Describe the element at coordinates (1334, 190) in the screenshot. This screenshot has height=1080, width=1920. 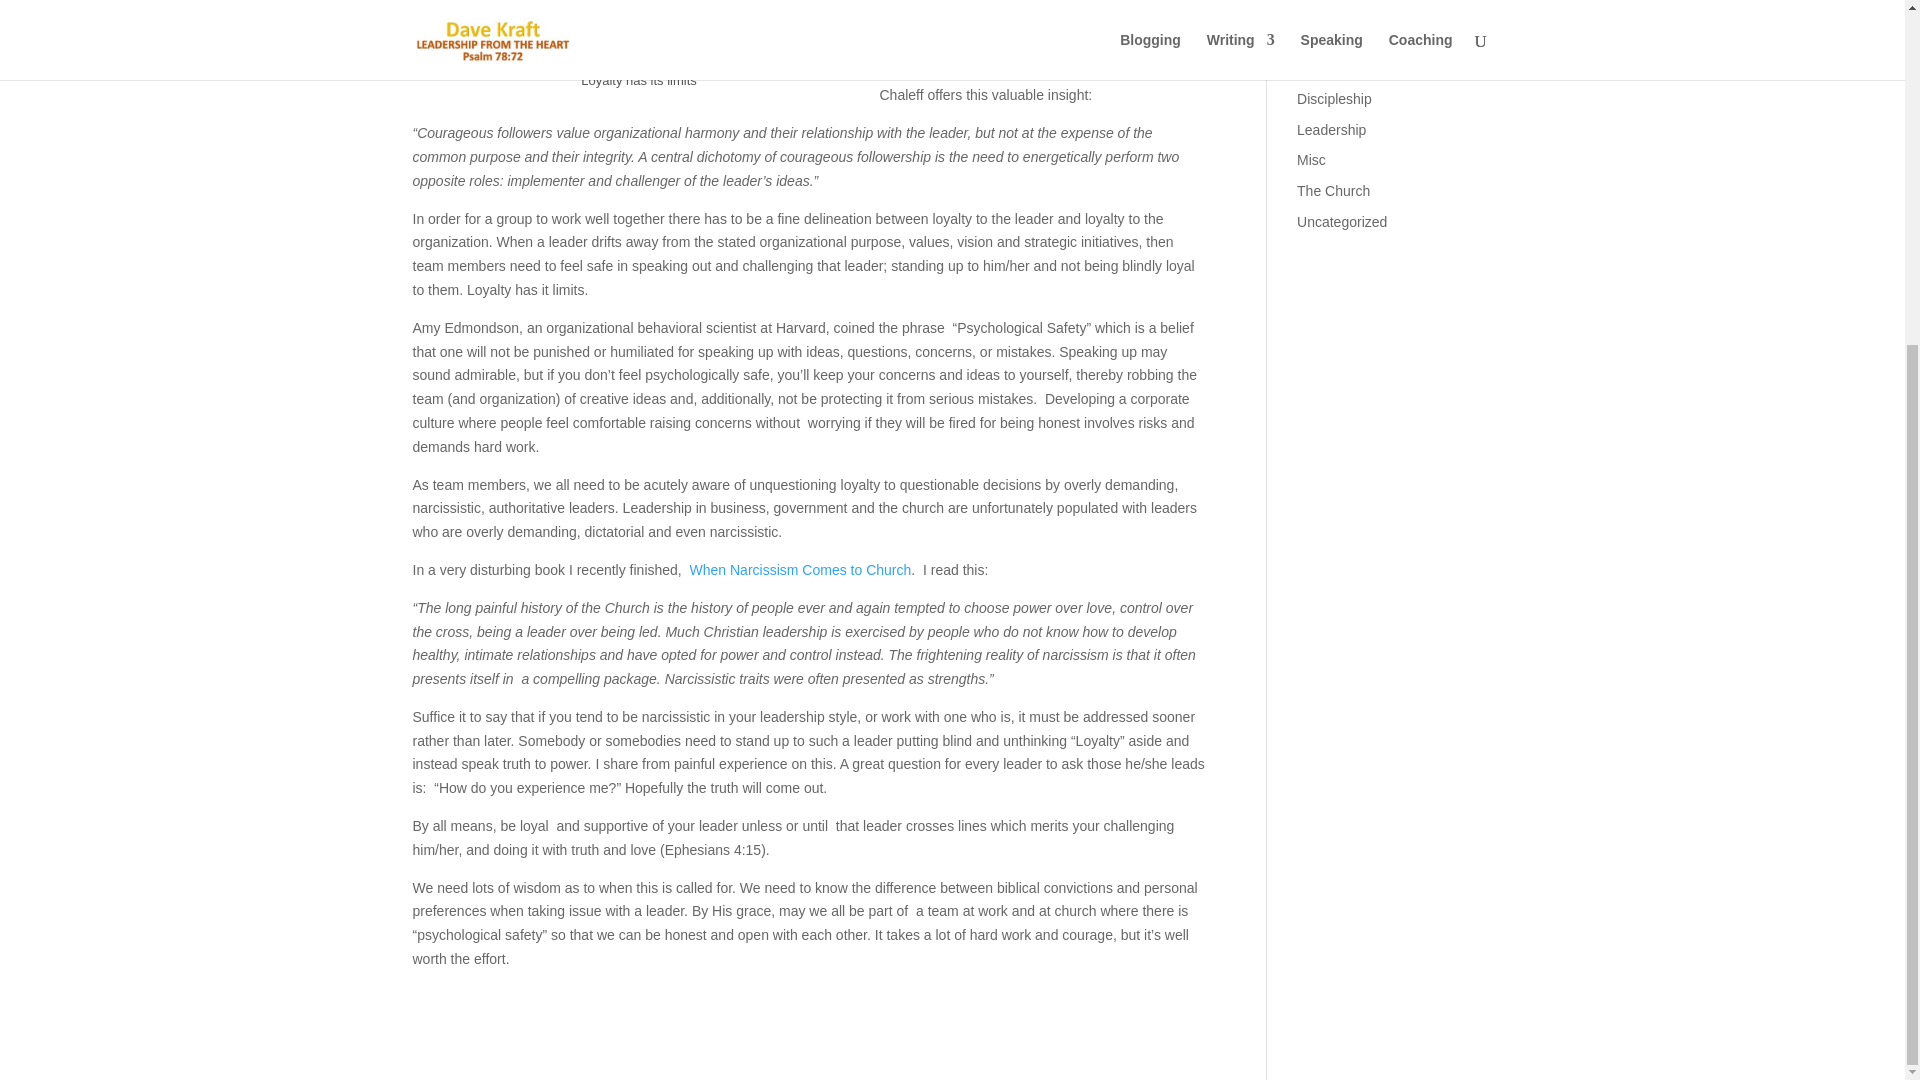
I see `The Church` at that location.